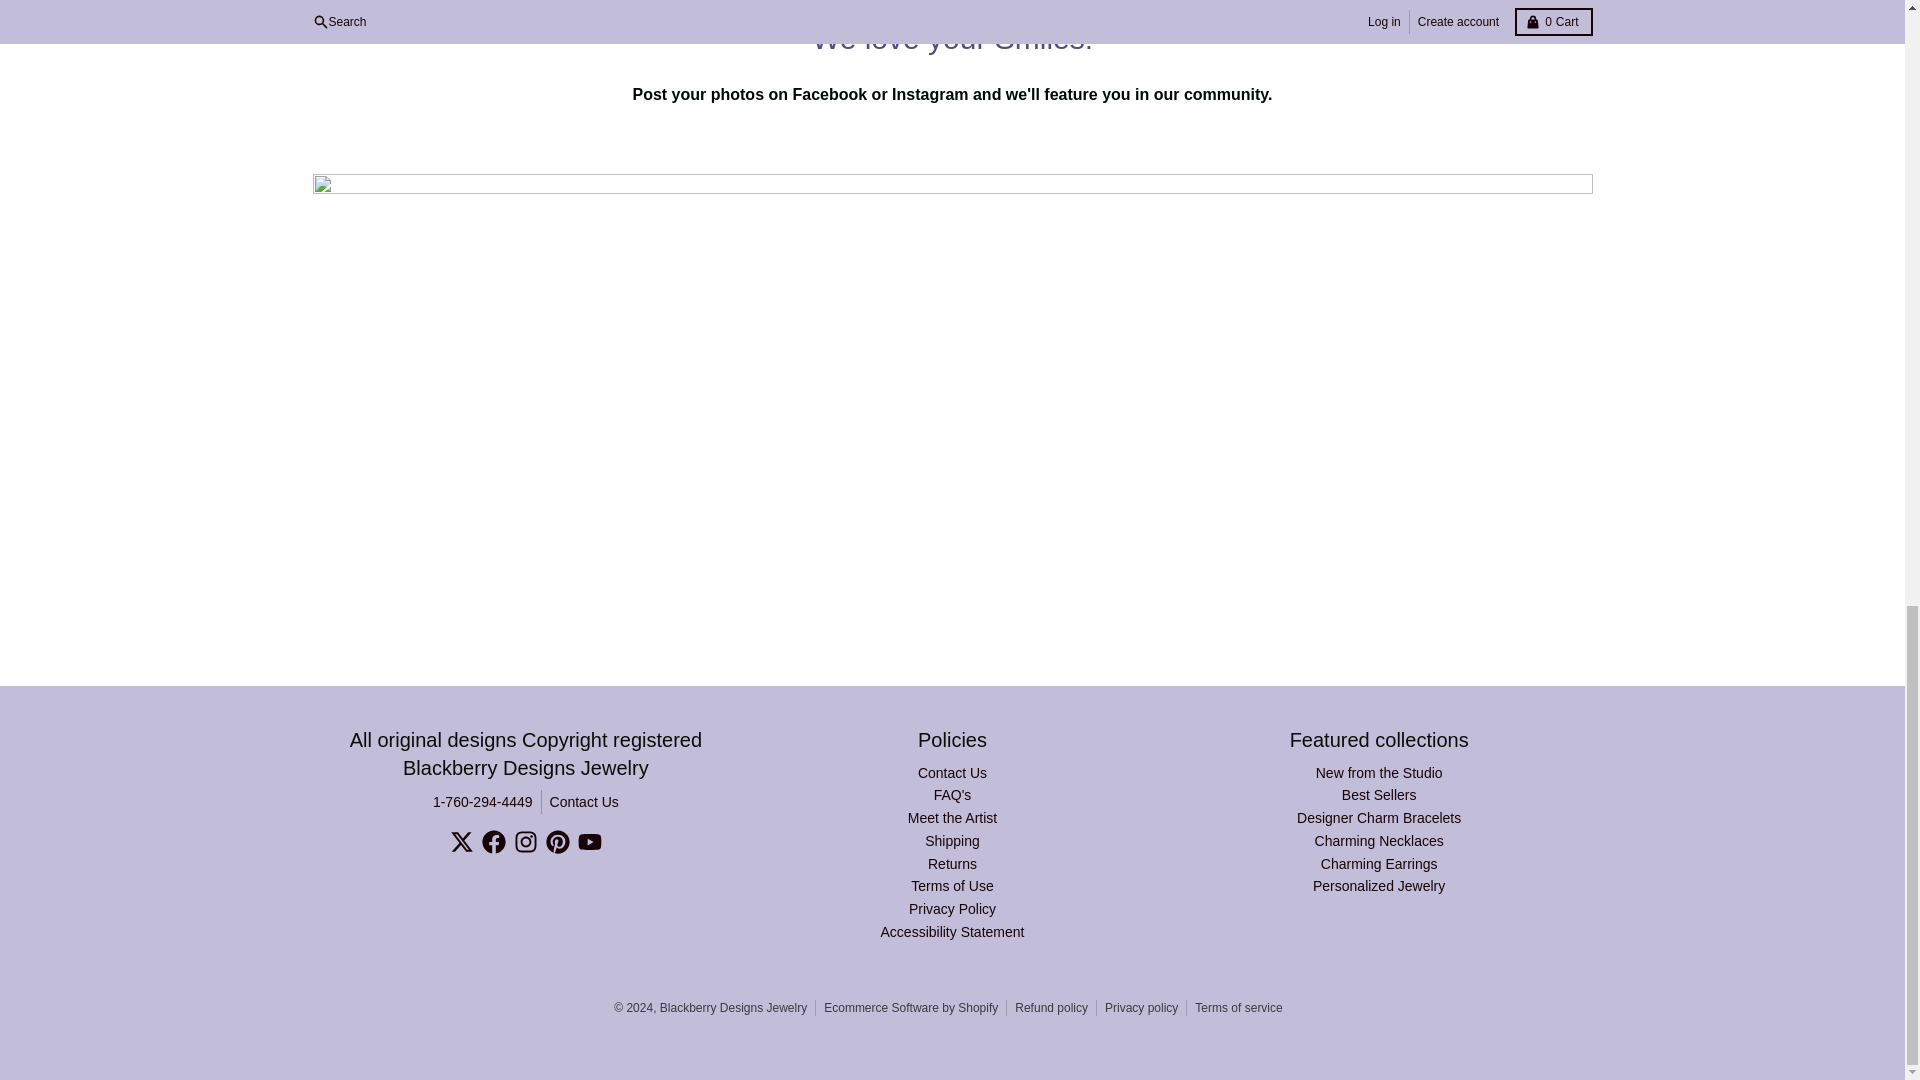  I want to click on Facebook - Blackberry Designs Jewelry, so click(494, 842).